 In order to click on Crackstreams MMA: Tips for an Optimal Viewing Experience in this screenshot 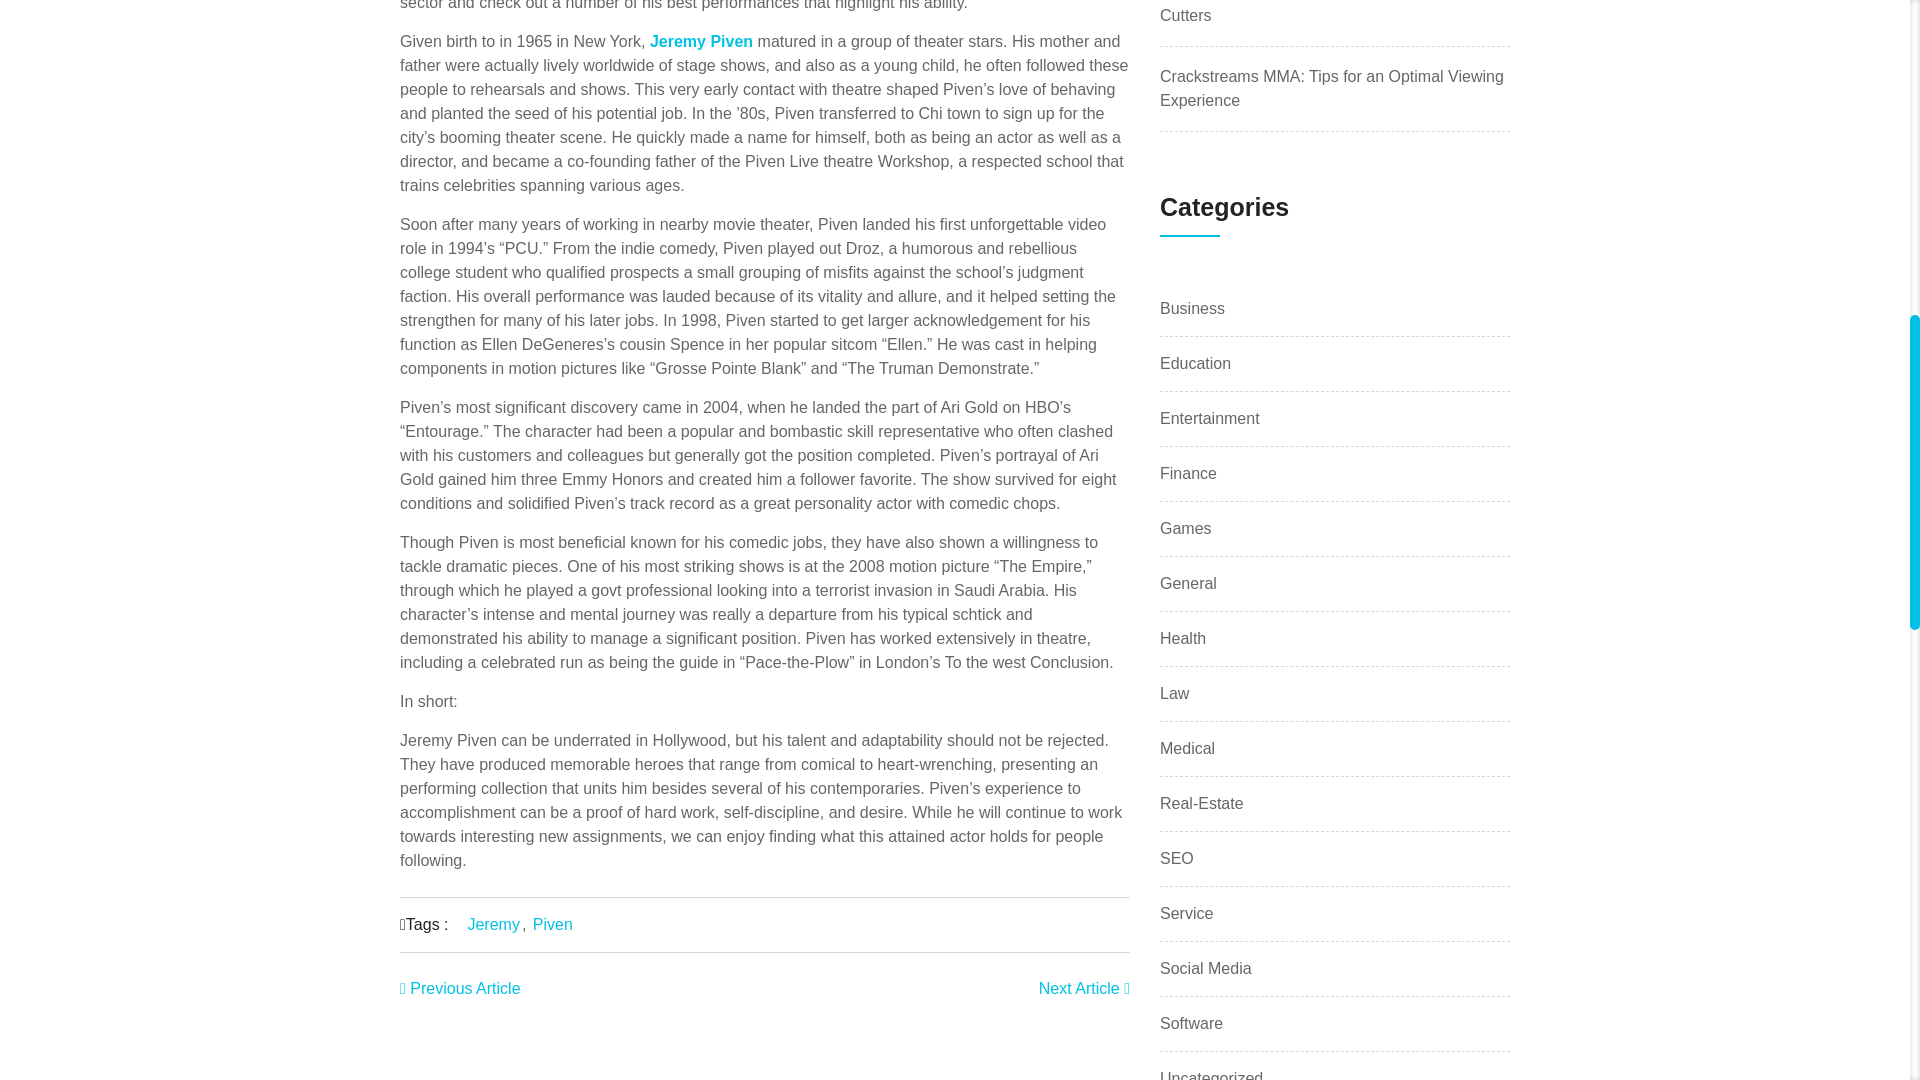, I will do `click(1331, 88)`.